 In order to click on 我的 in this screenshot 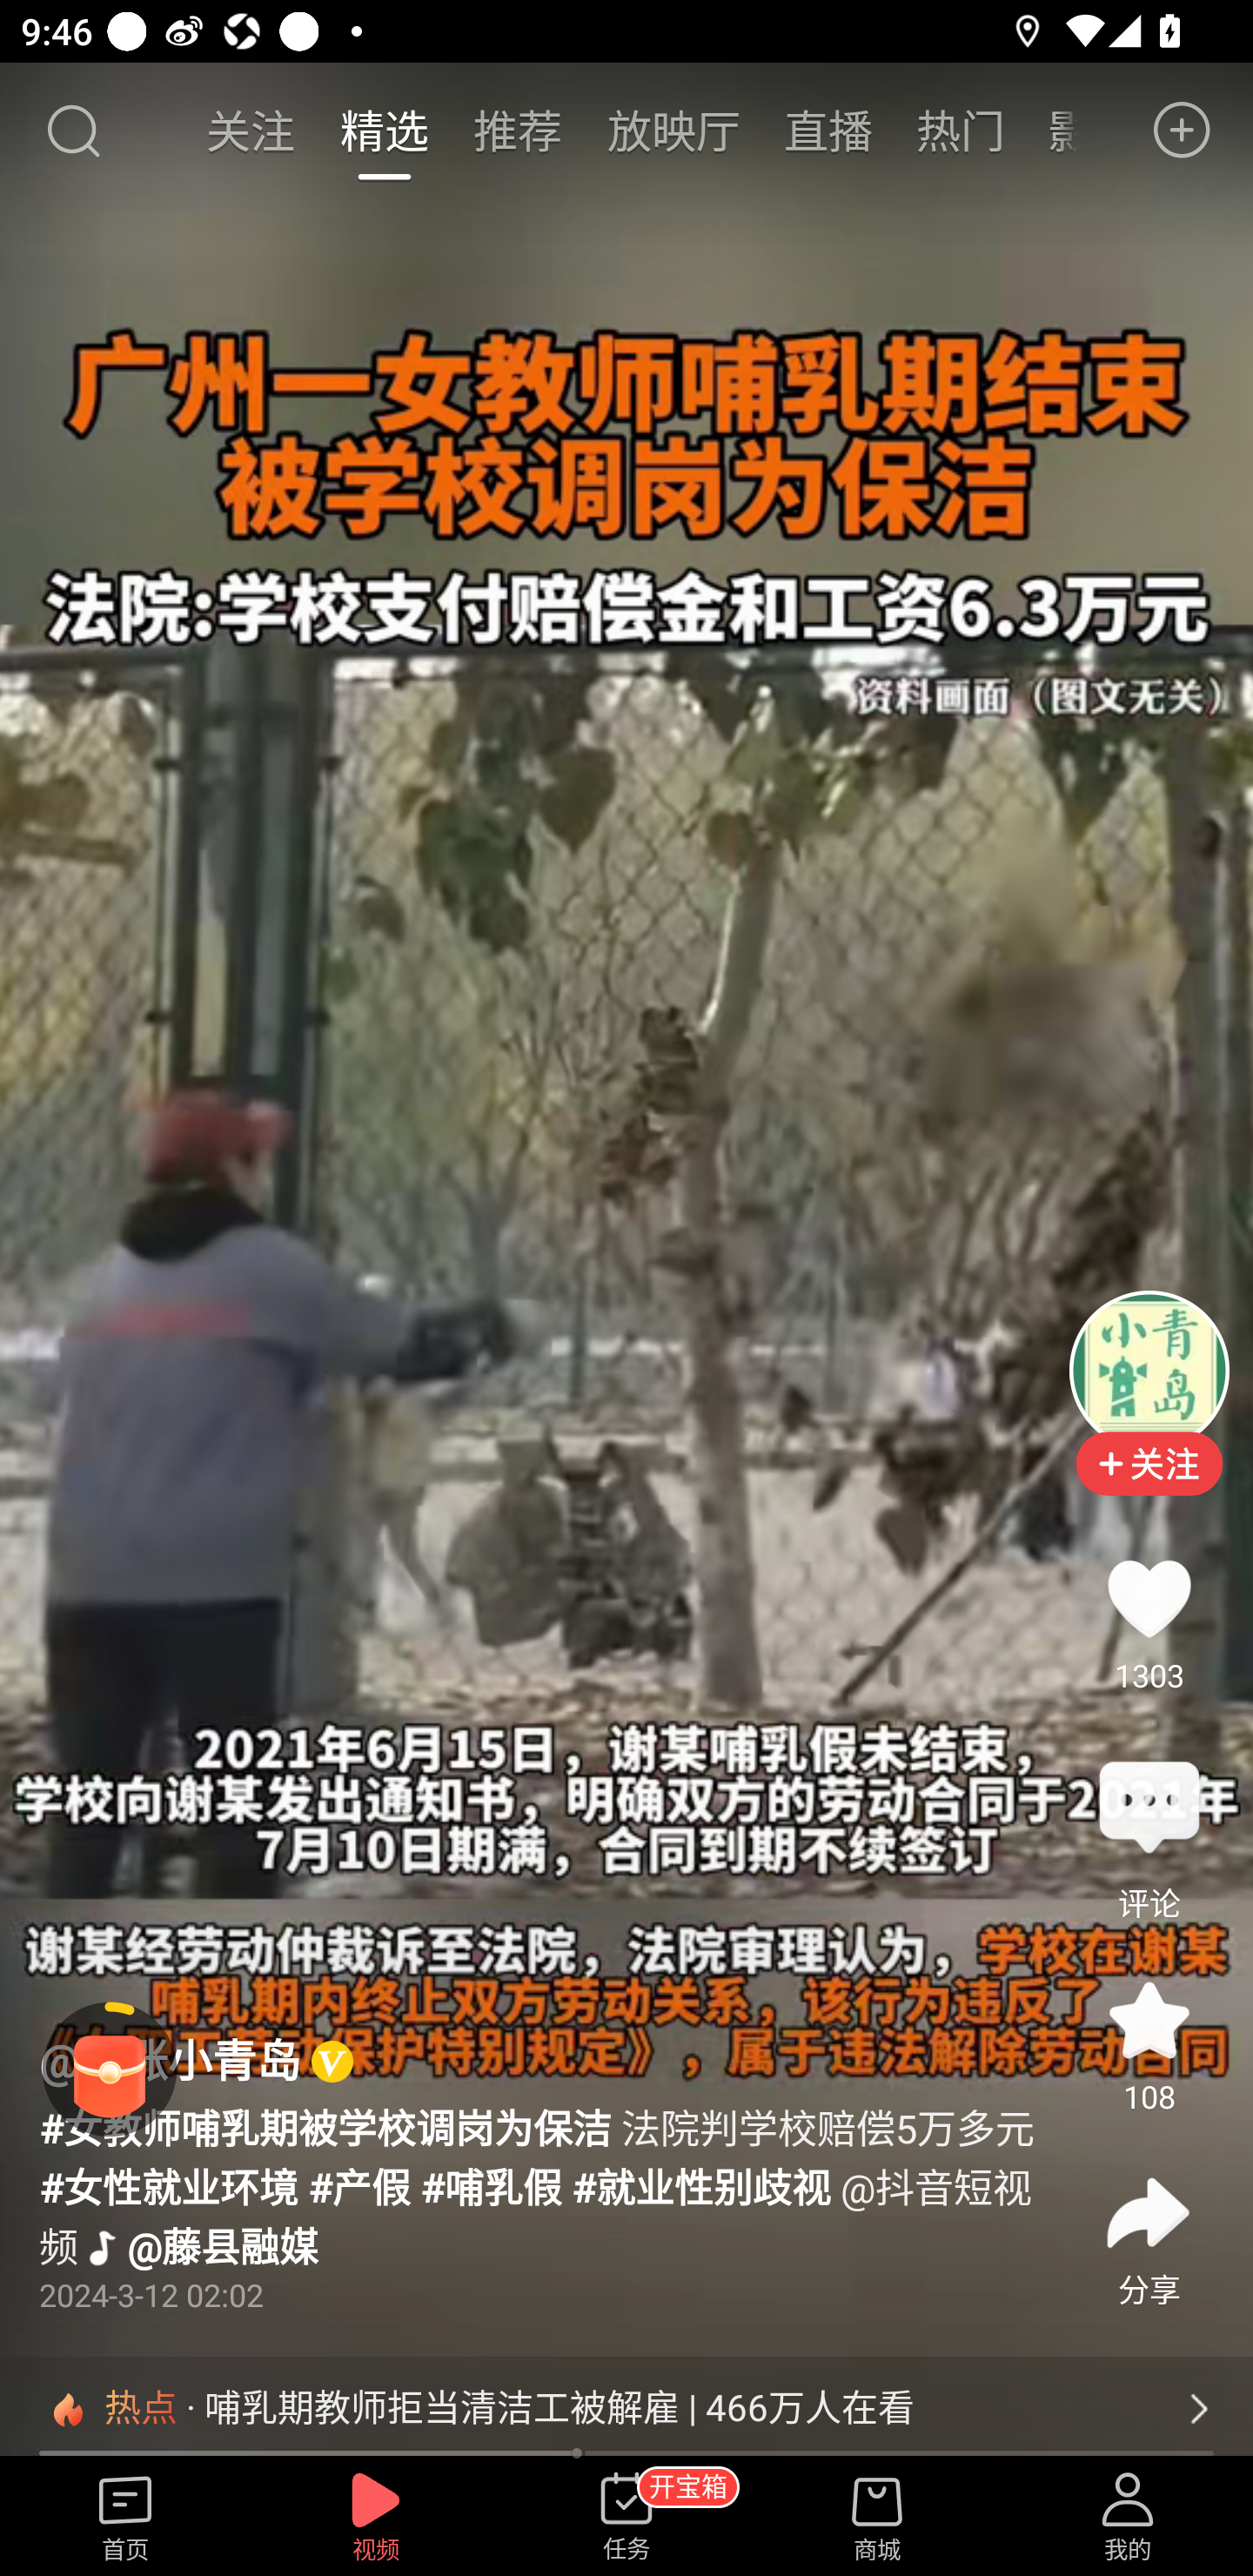, I will do `click(1128, 2518)`.